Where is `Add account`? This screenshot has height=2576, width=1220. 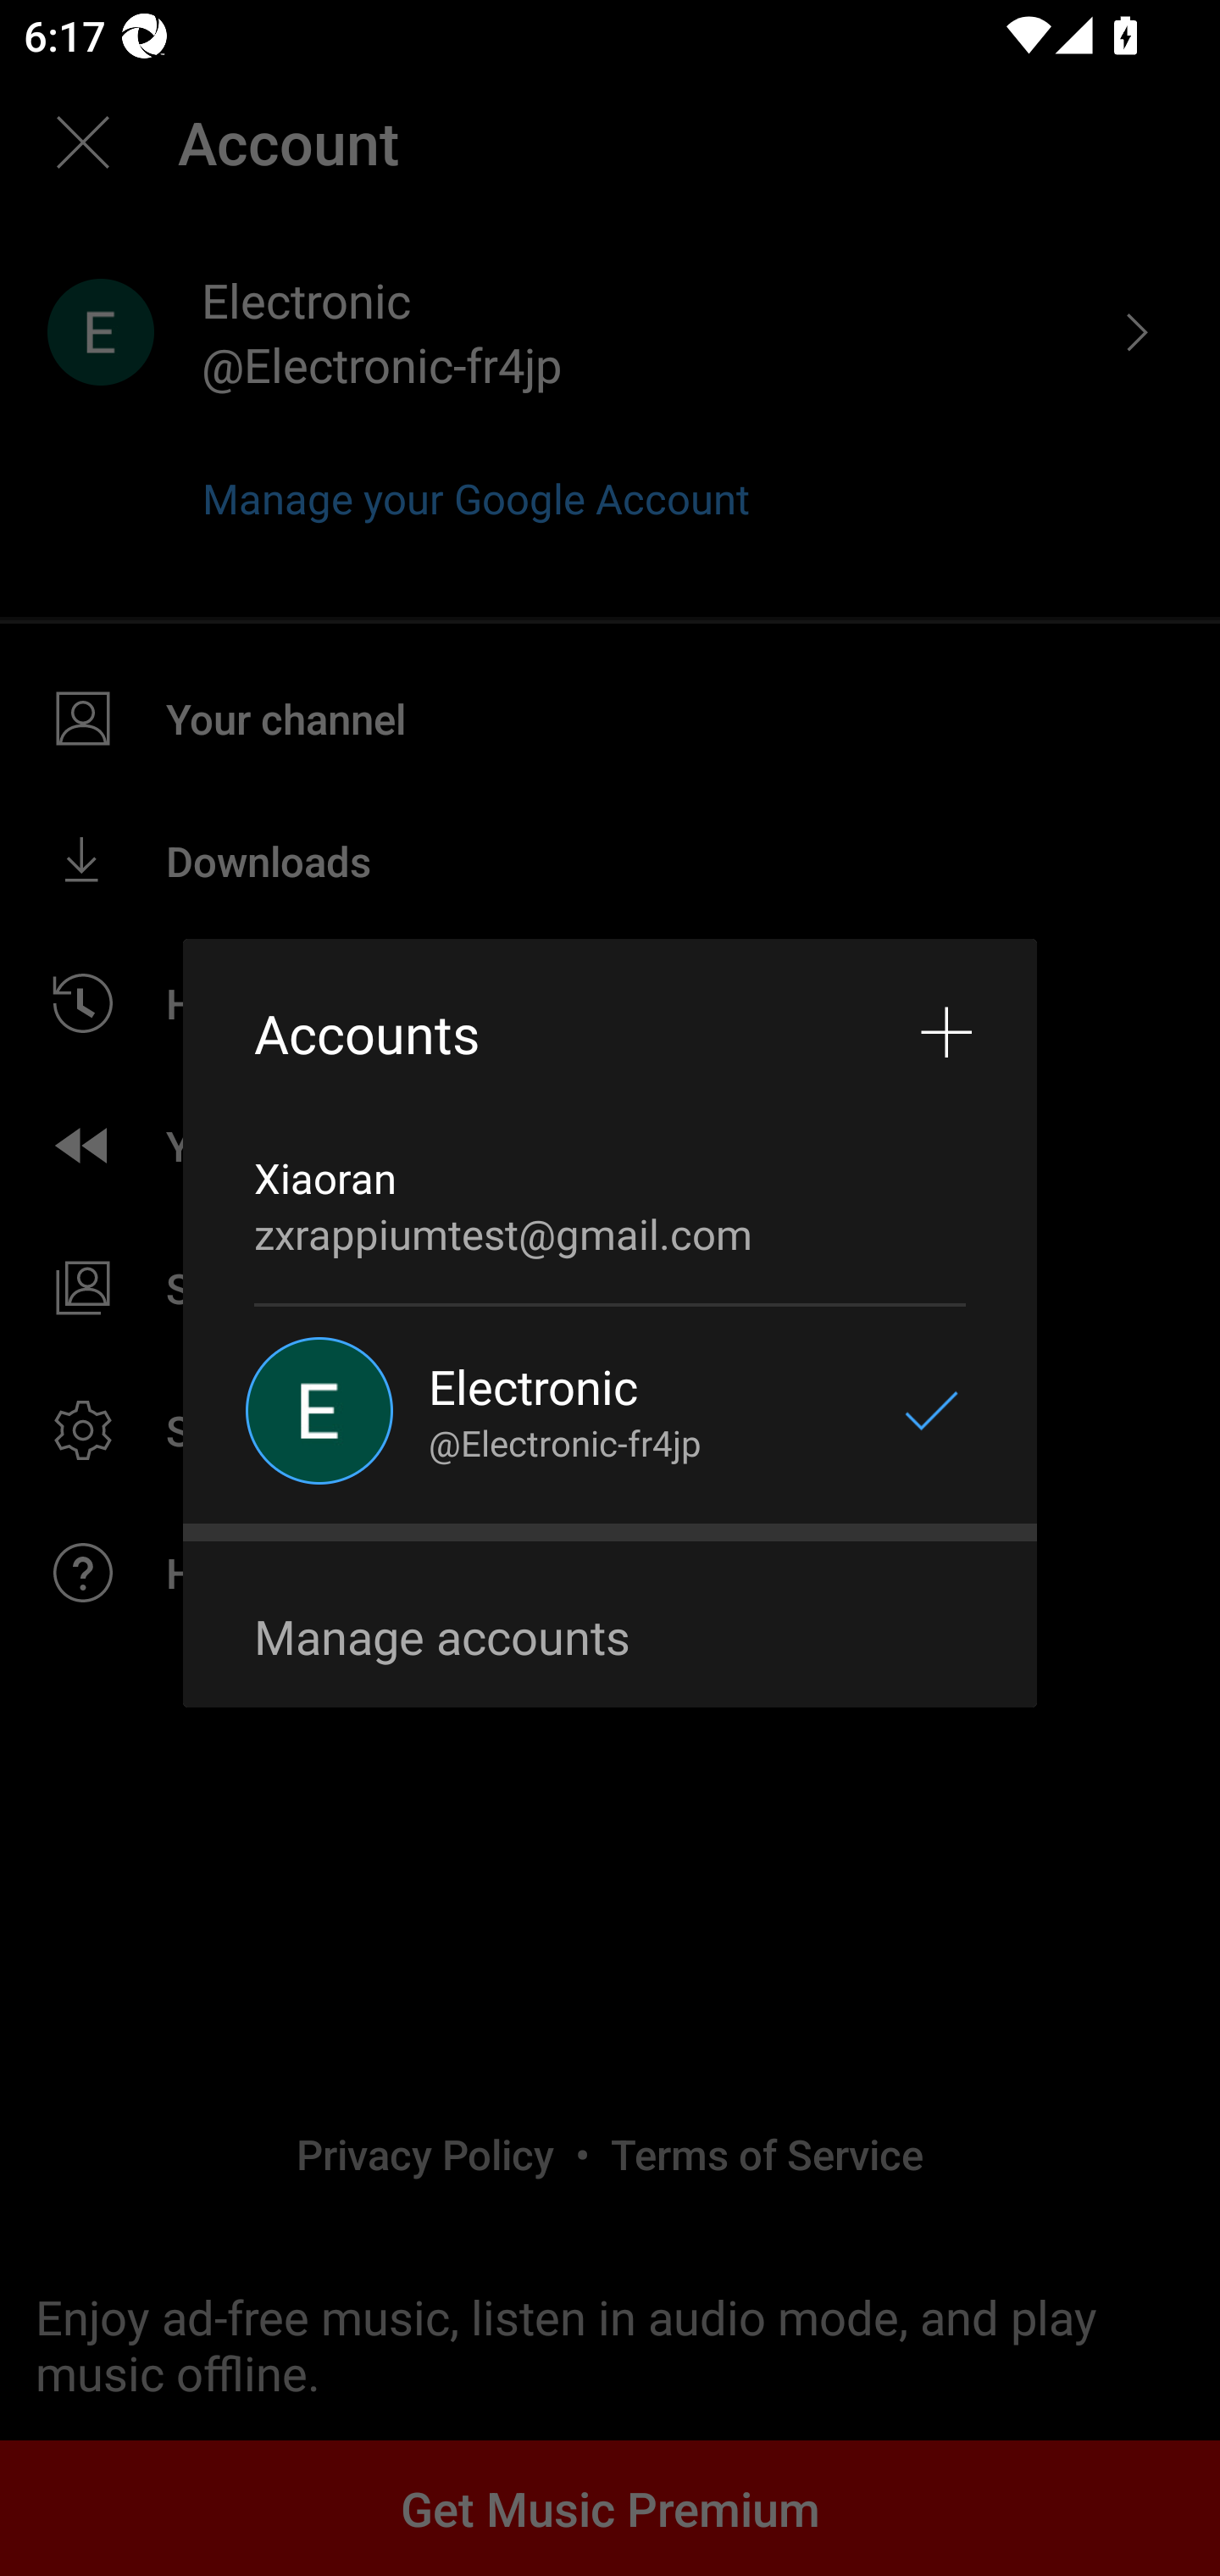 Add account is located at coordinates (947, 1034).